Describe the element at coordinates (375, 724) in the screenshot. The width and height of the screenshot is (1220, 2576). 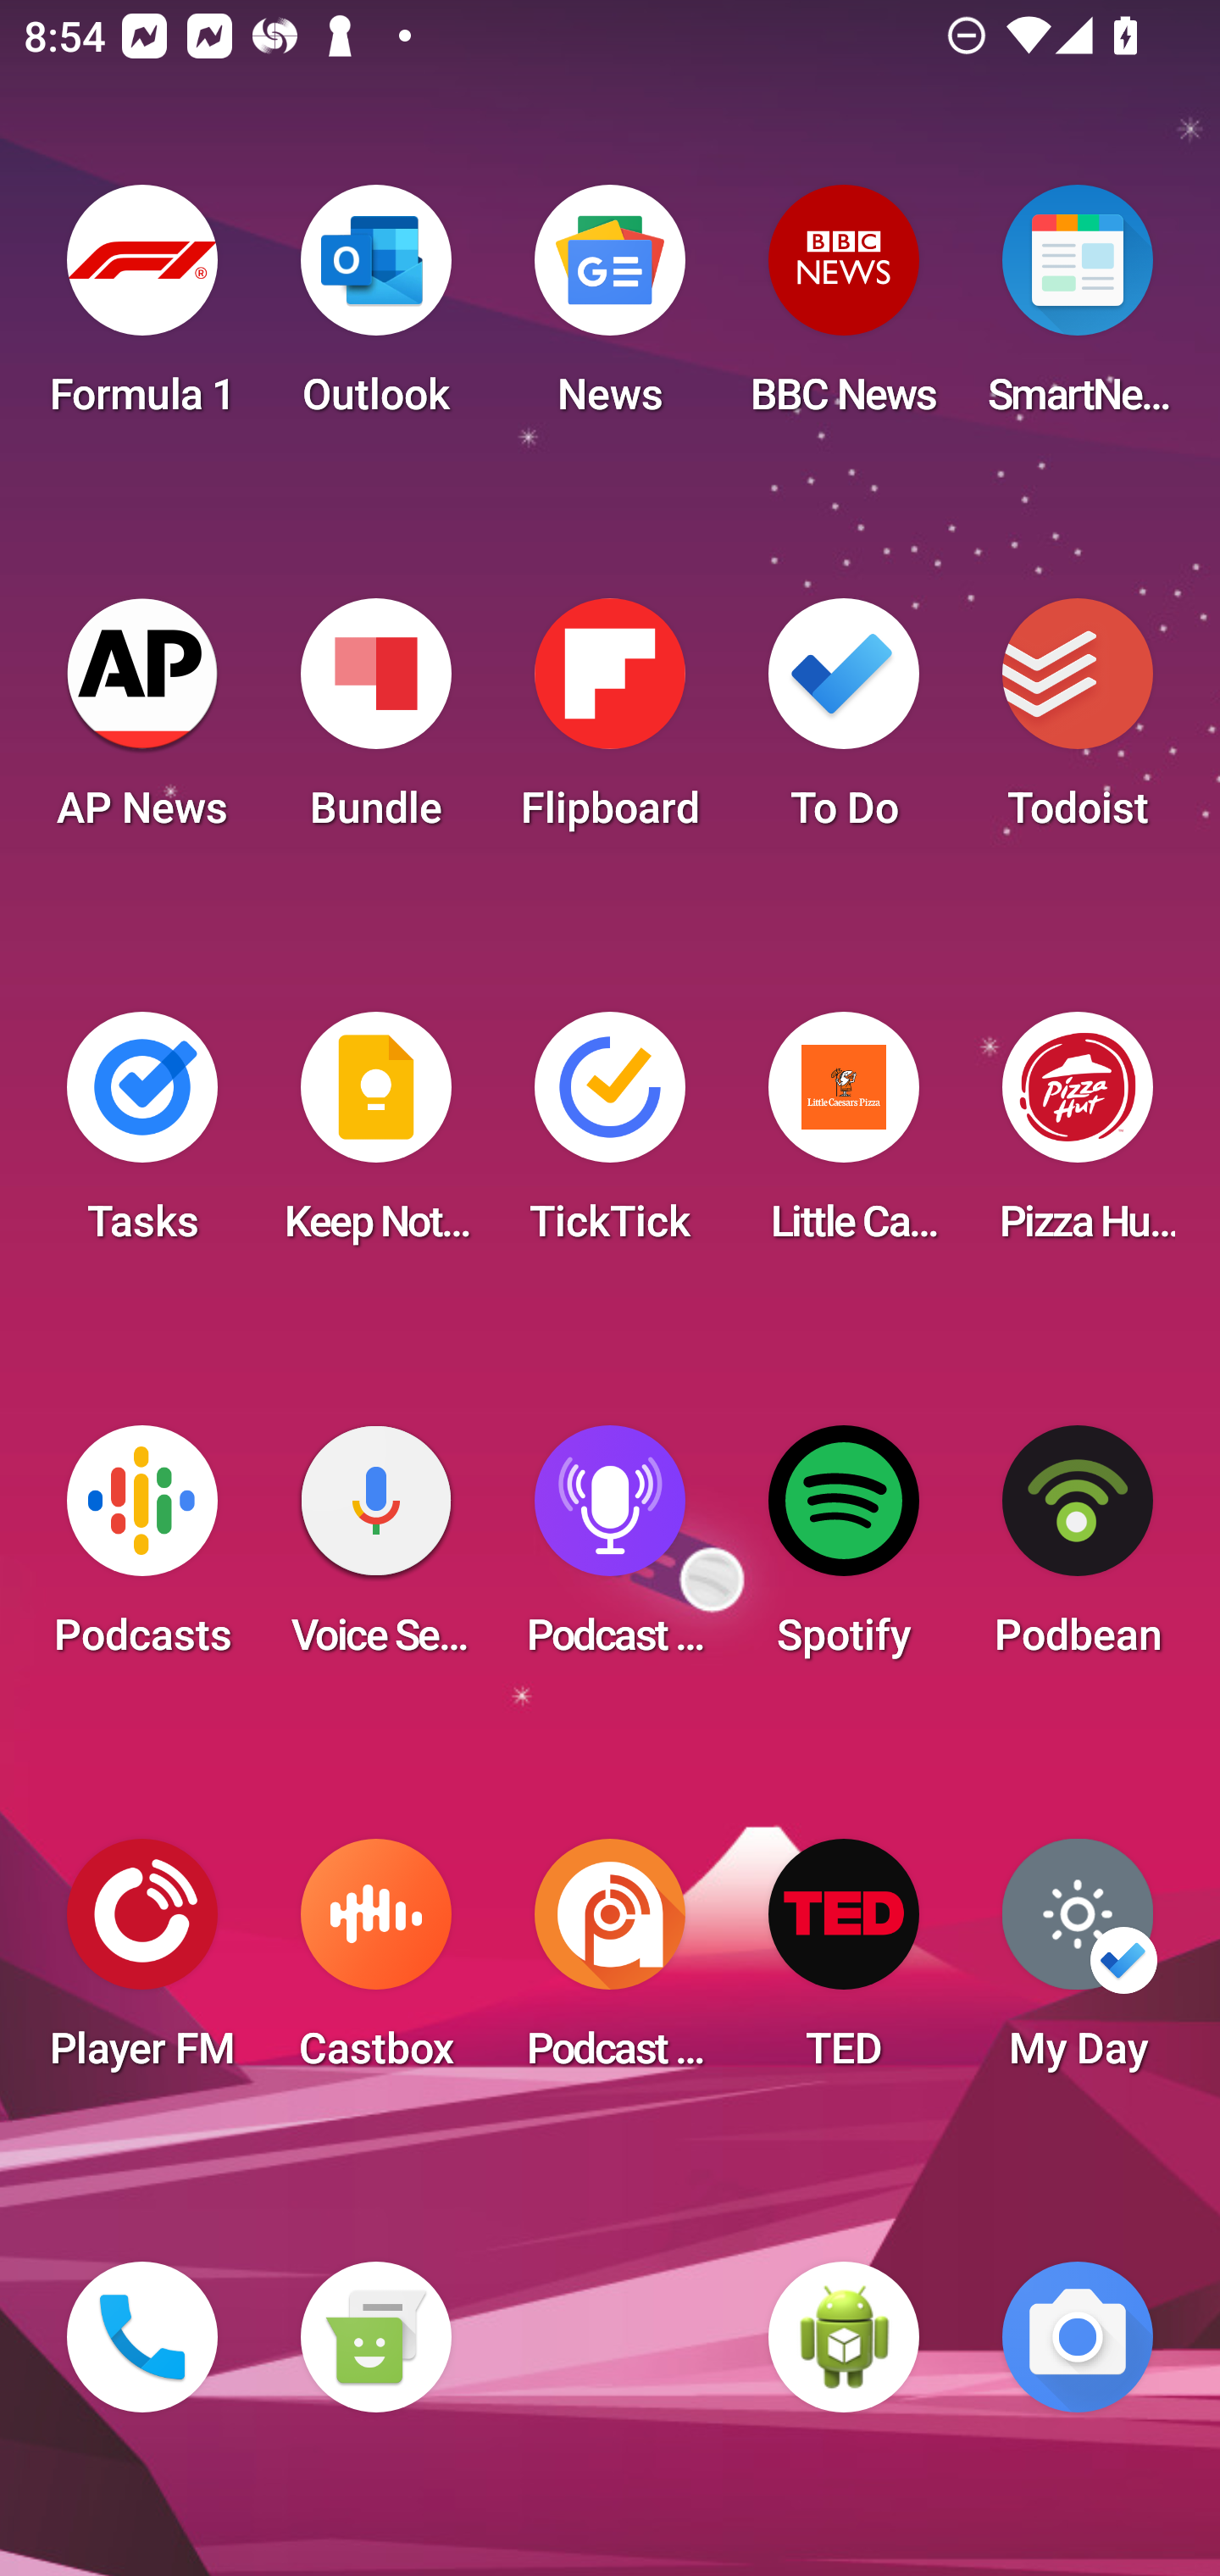
I see `Bundle` at that location.